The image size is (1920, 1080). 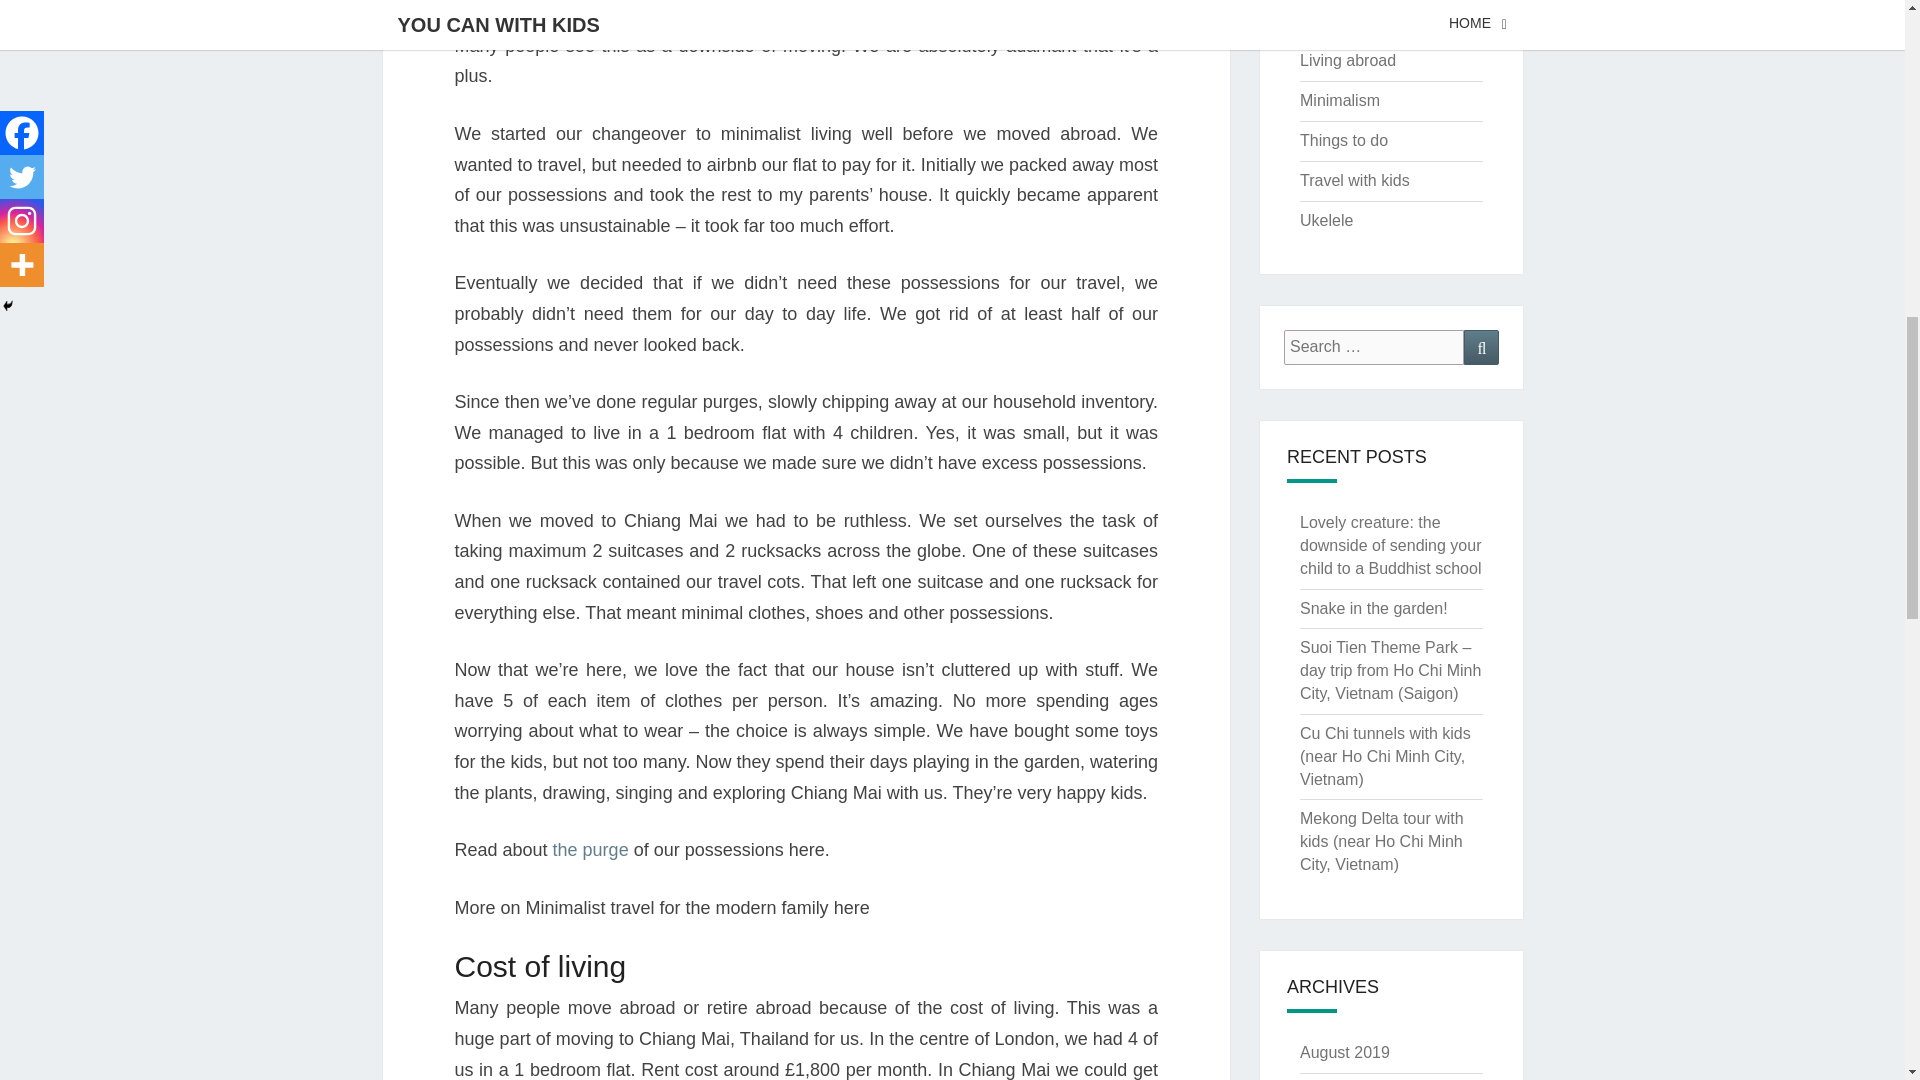 What do you see at coordinates (1340, 100) in the screenshot?
I see `Minimalism` at bounding box center [1340, 100].